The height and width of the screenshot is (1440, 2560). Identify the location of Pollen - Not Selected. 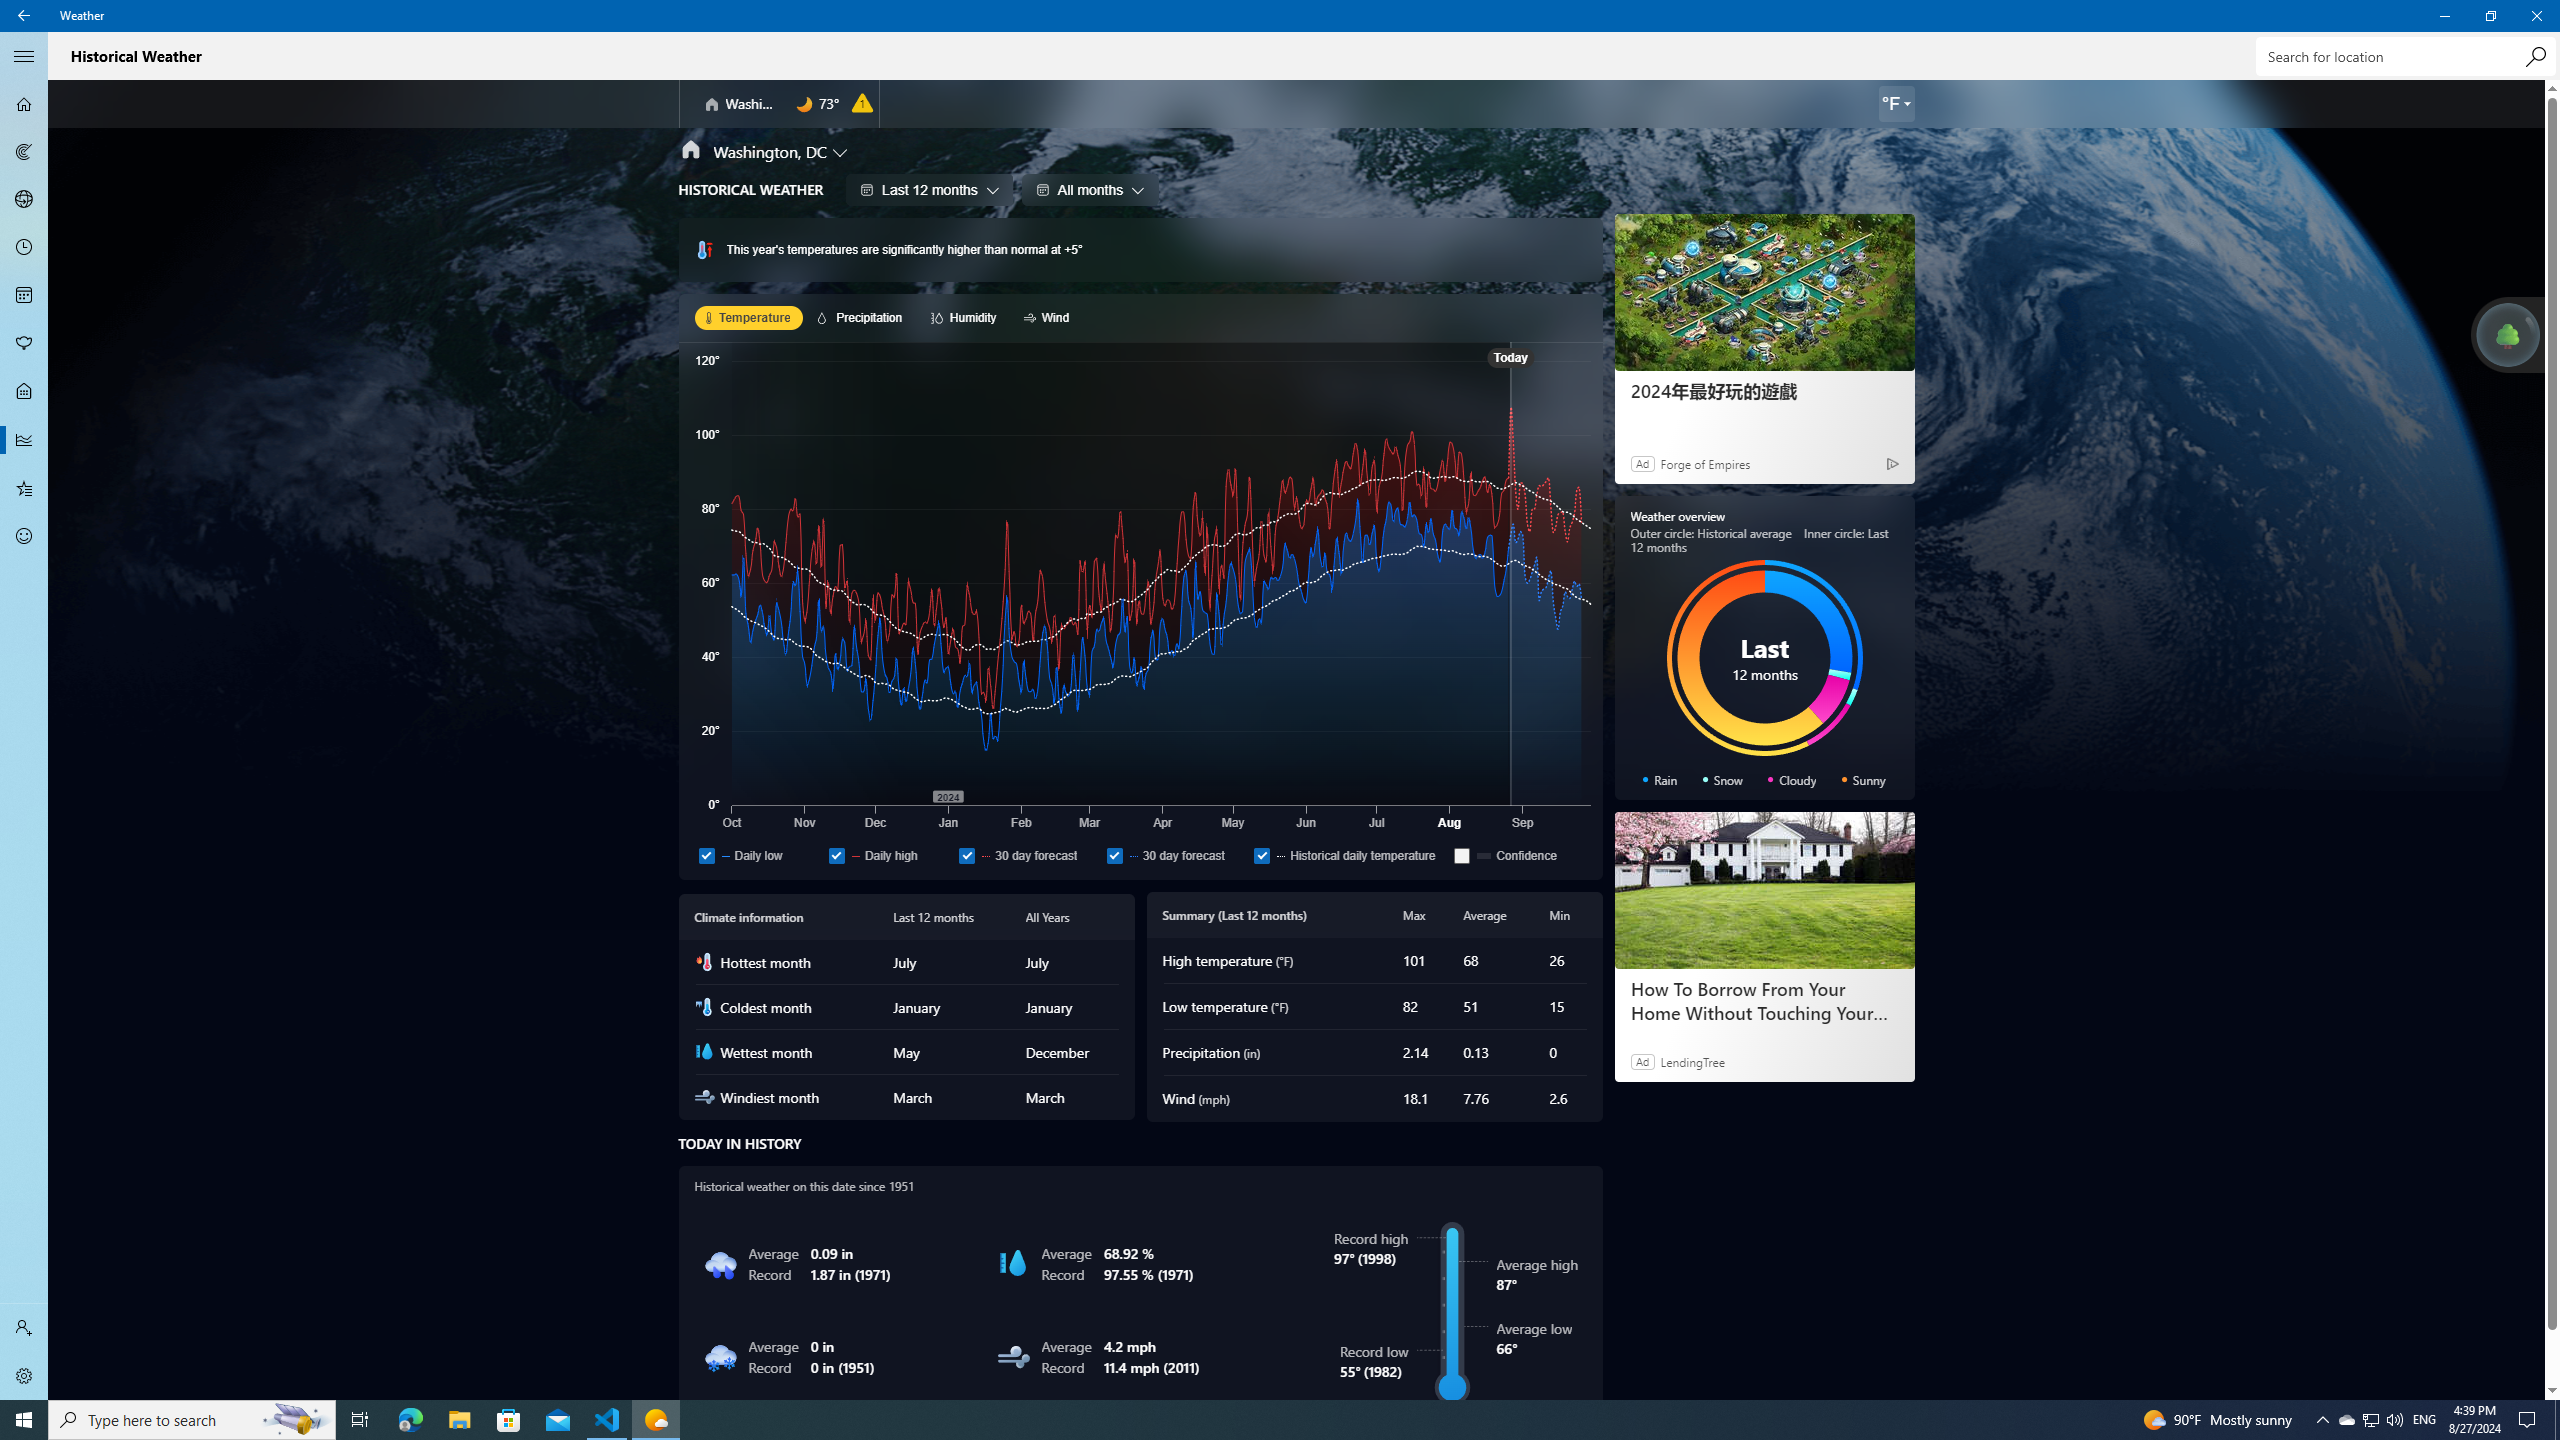
(24, 344).